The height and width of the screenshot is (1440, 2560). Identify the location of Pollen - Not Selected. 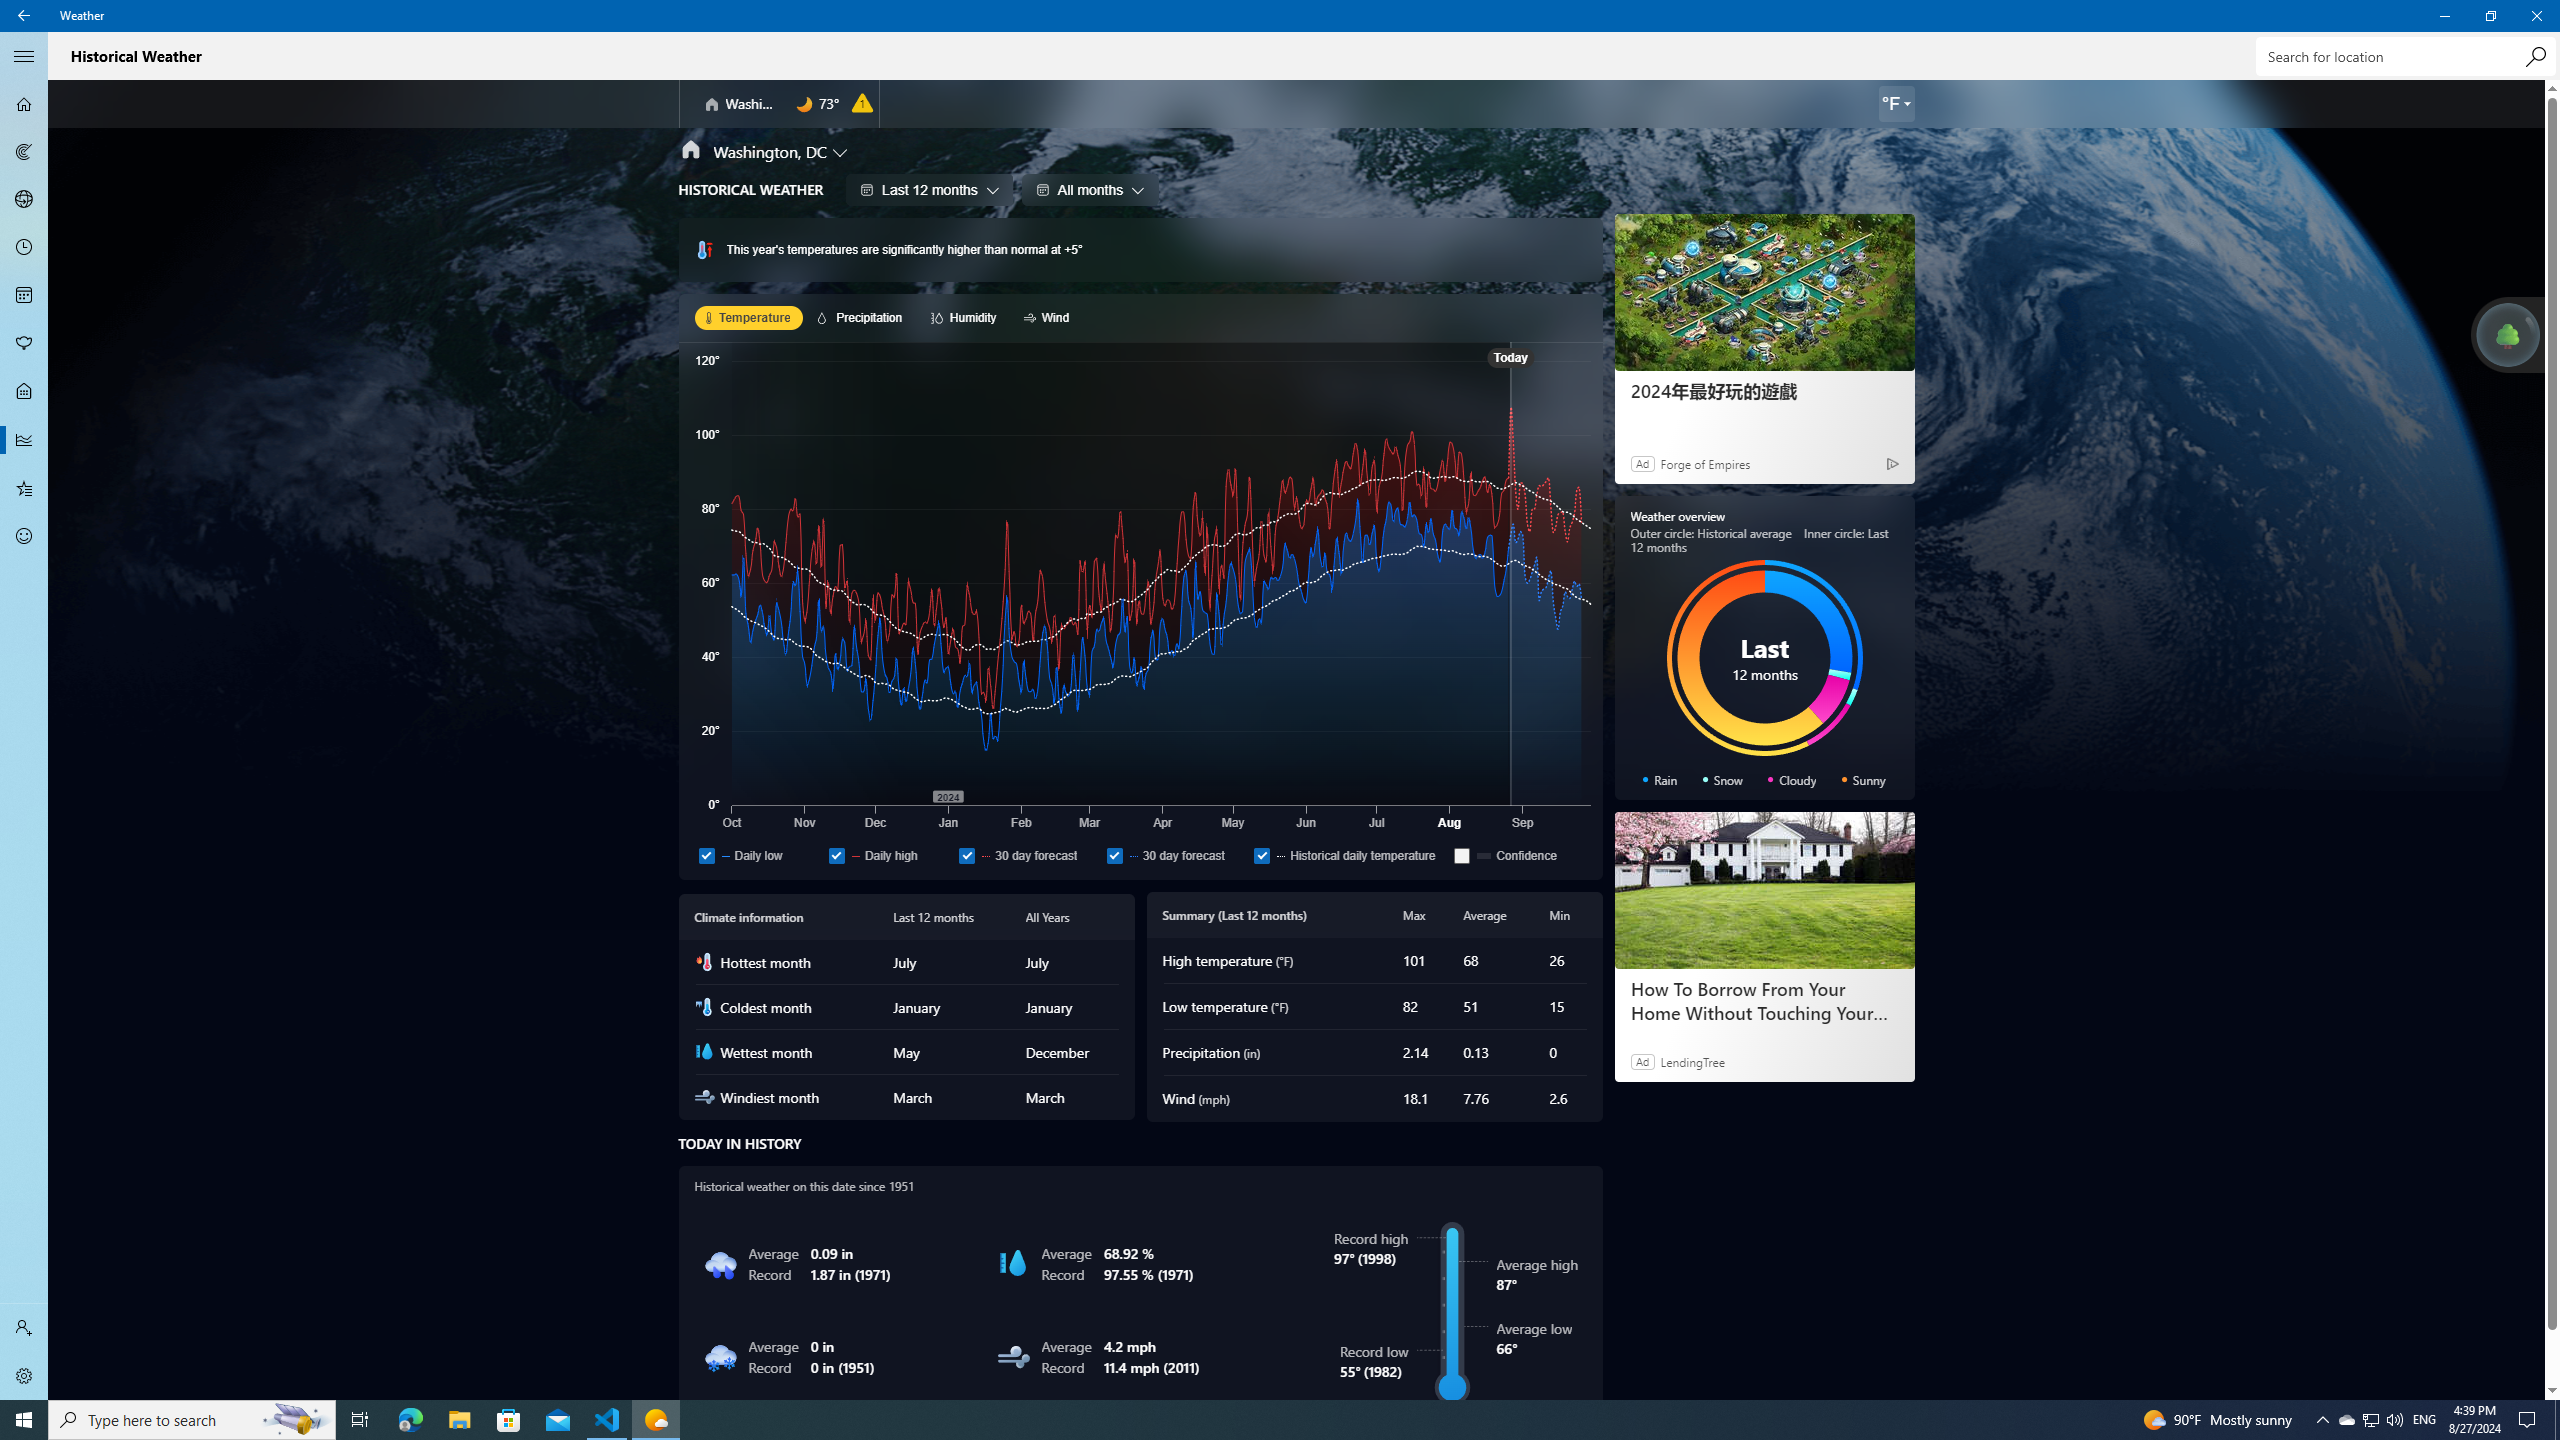
(24, 344).